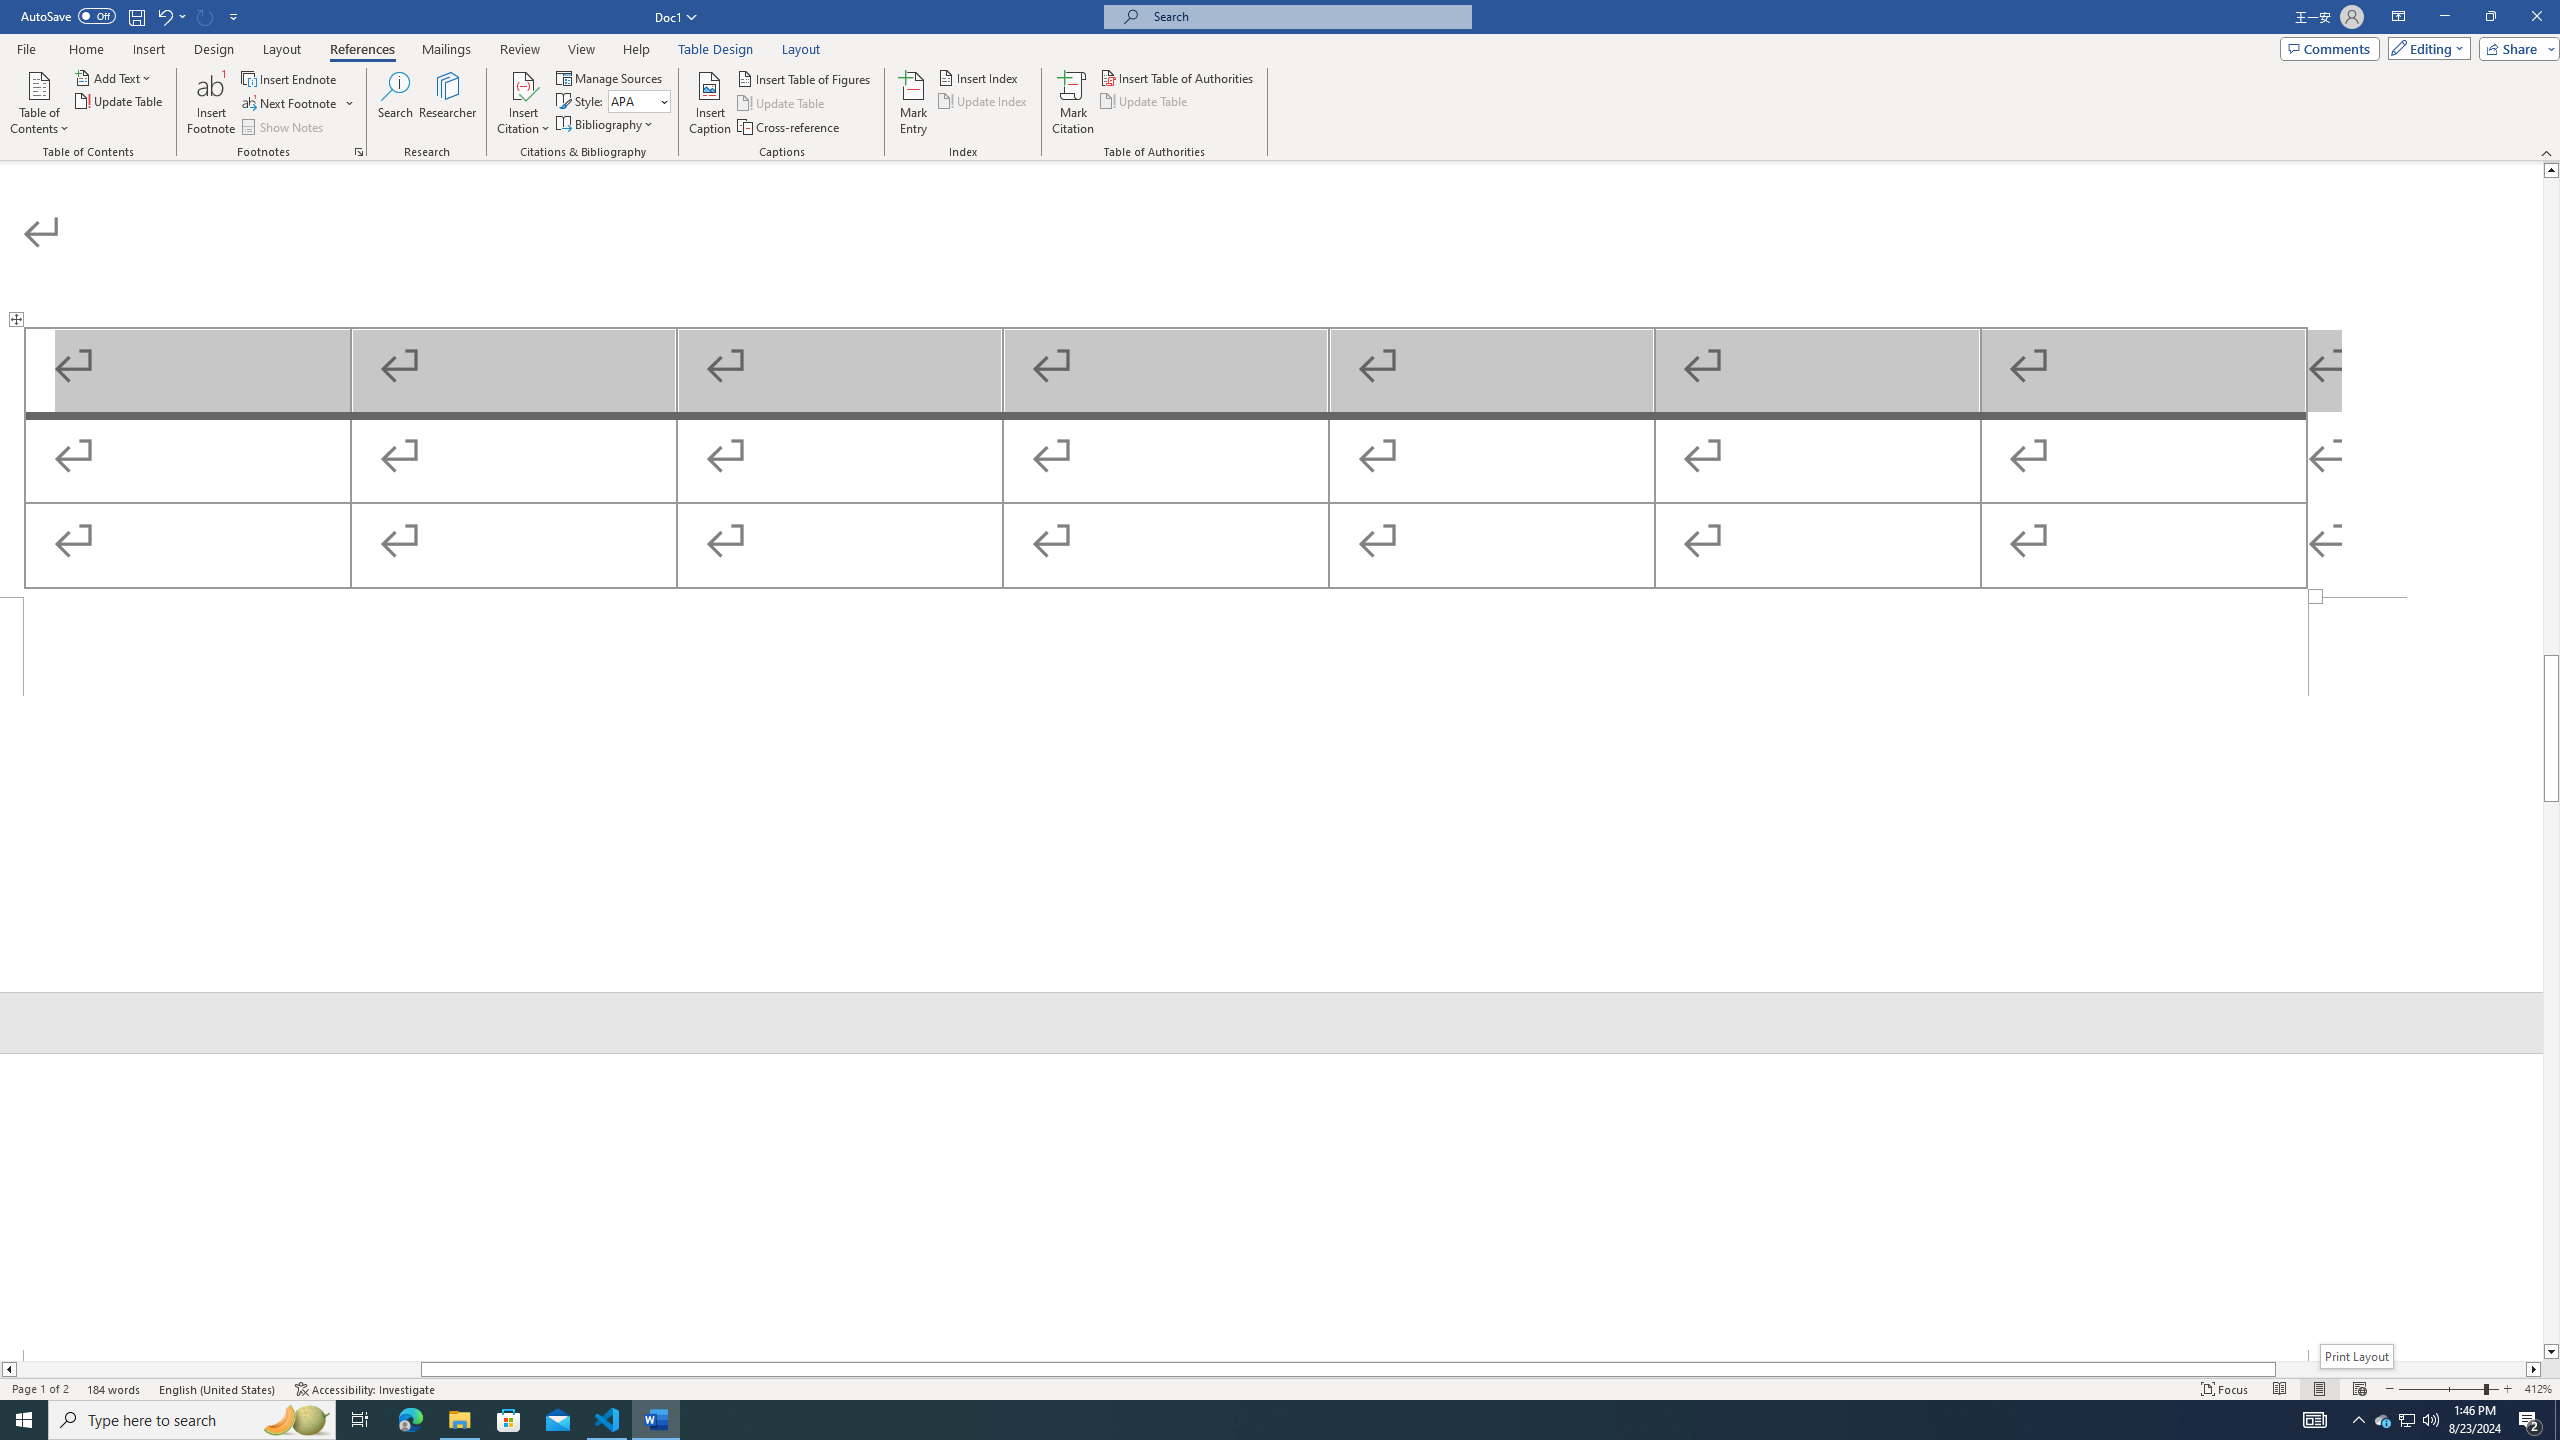 This screenshot has width=2560, height=1440. I want to click on Add Text, so click(114, 78).